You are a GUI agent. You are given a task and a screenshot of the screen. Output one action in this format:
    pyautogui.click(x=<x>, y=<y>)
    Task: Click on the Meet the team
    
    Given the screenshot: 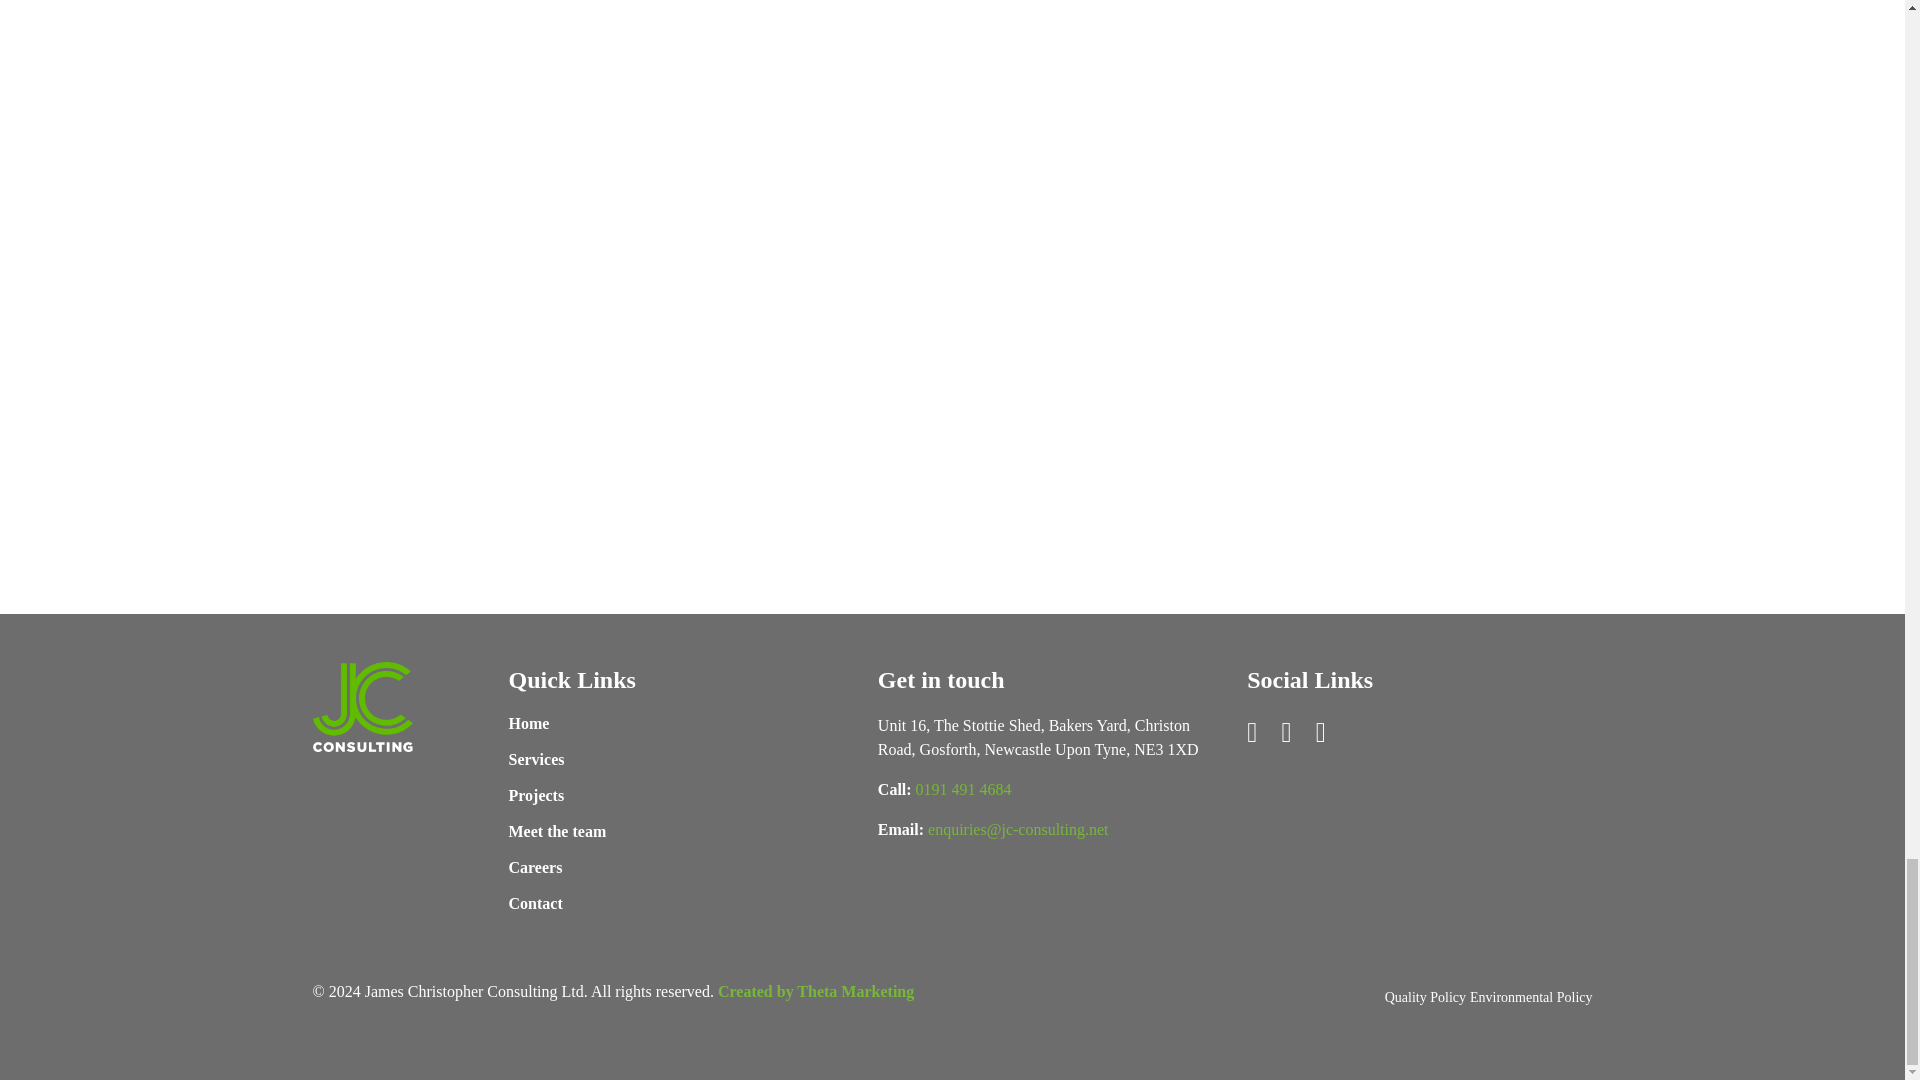 What is the action you would take?
    pyautogui.click(x=557, y=832)
    